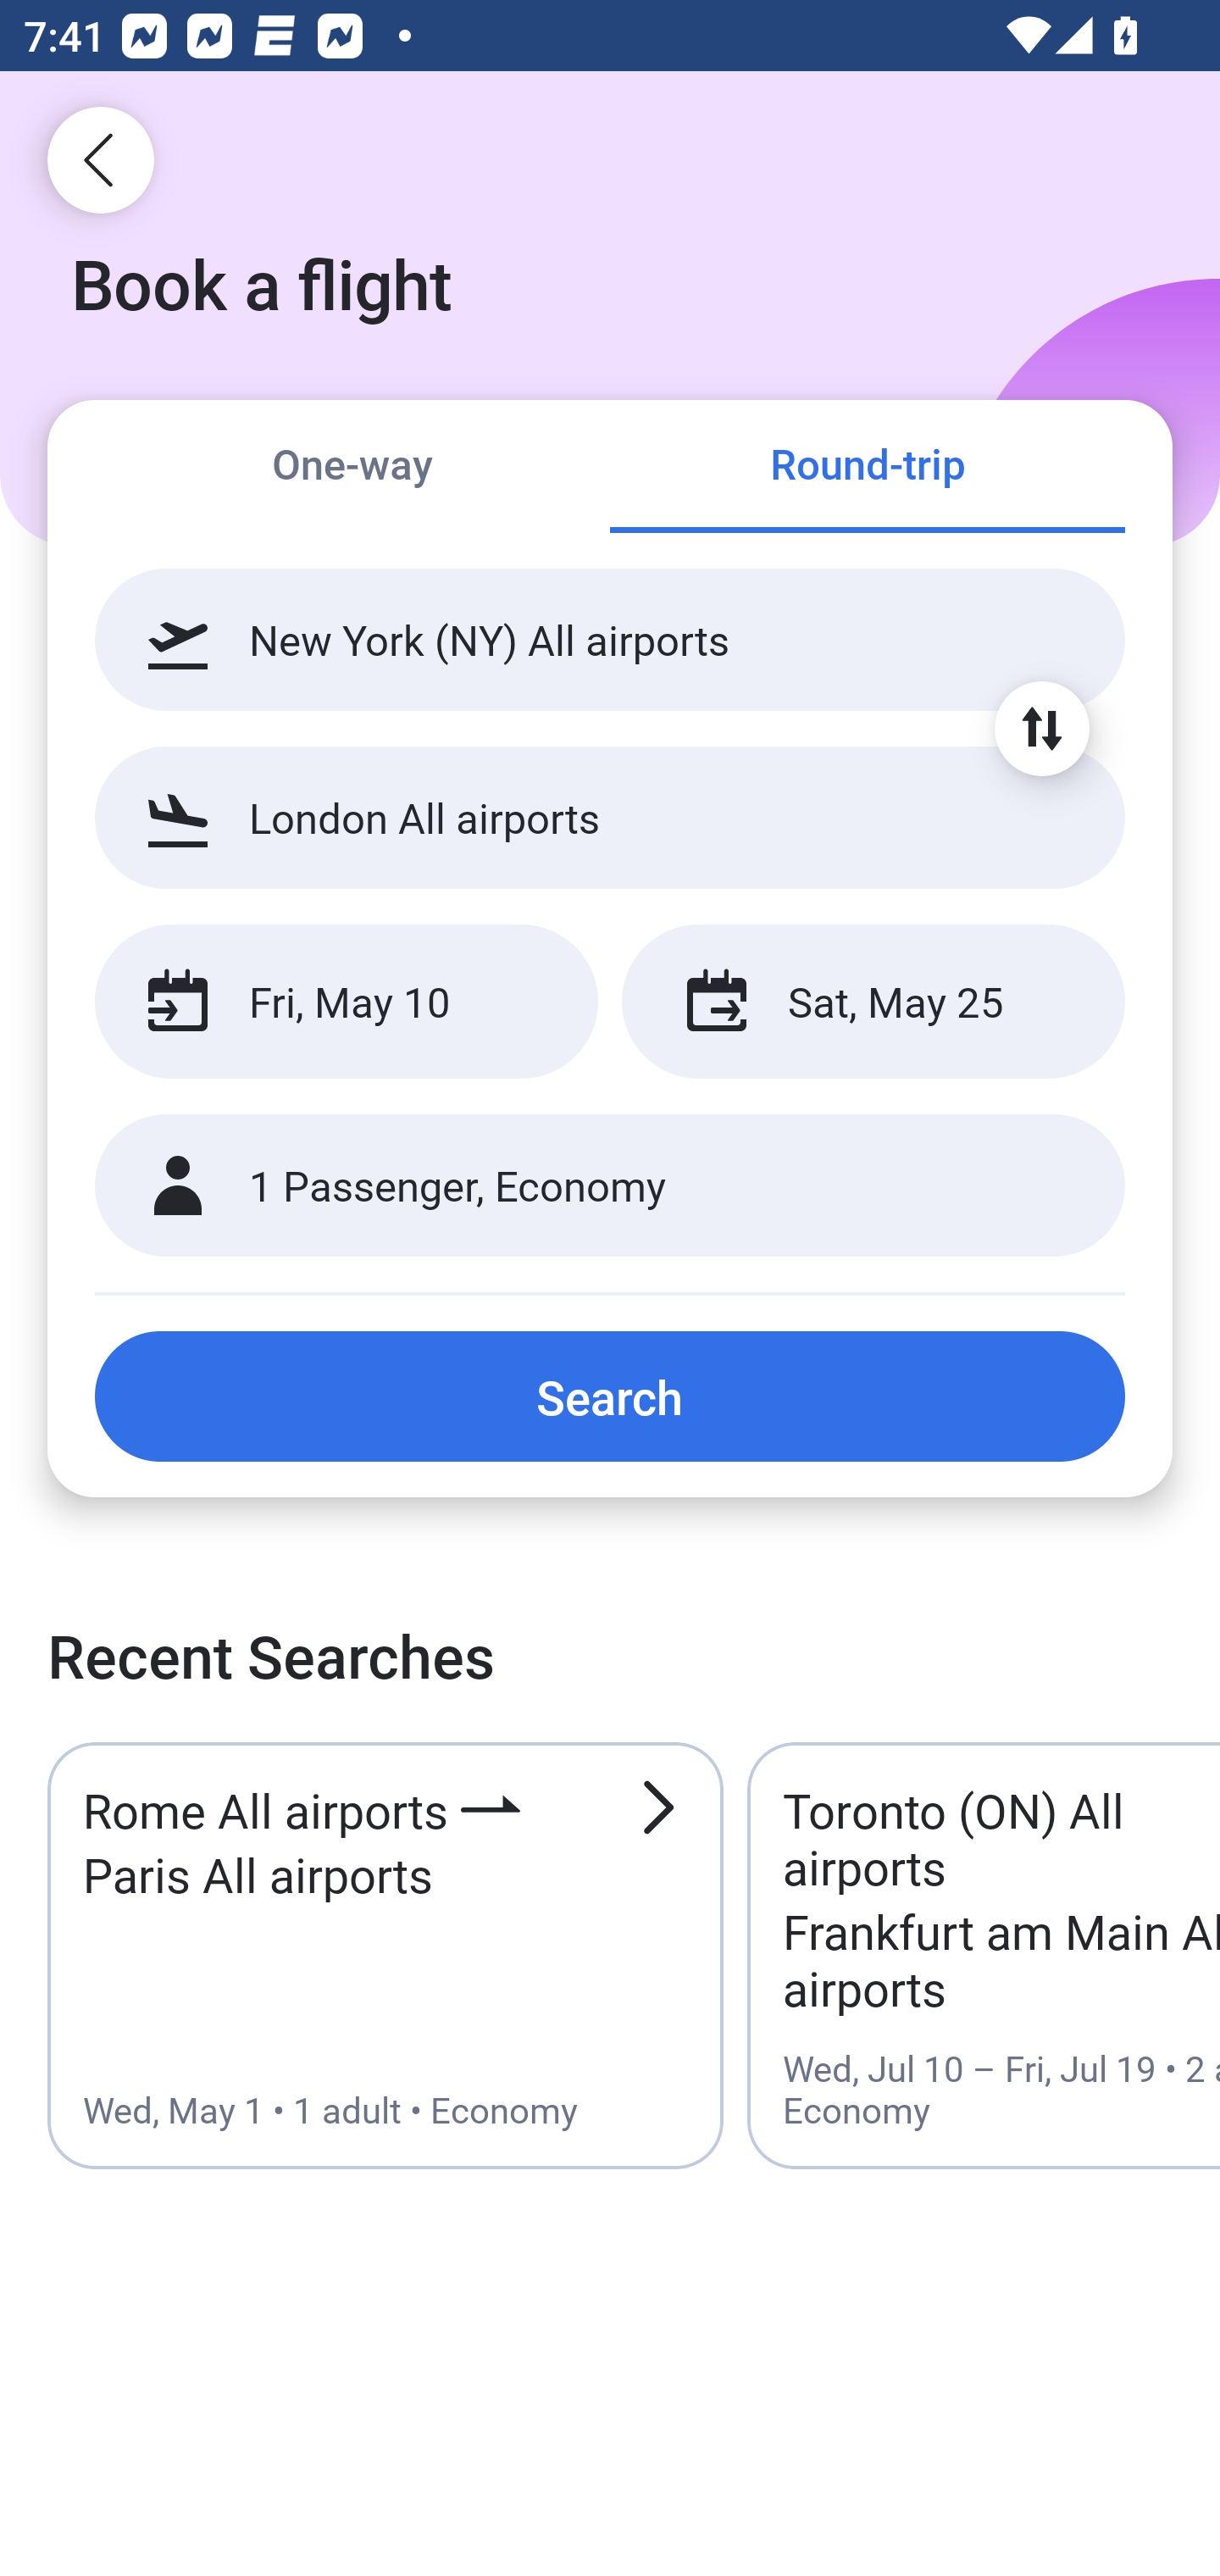 This screenshot has height=2576, width=1220. What do you see at coordinates (610, 1186) in the screenshot?
I see `1 Passenger, Economy` at bounding box center [610, 1186].